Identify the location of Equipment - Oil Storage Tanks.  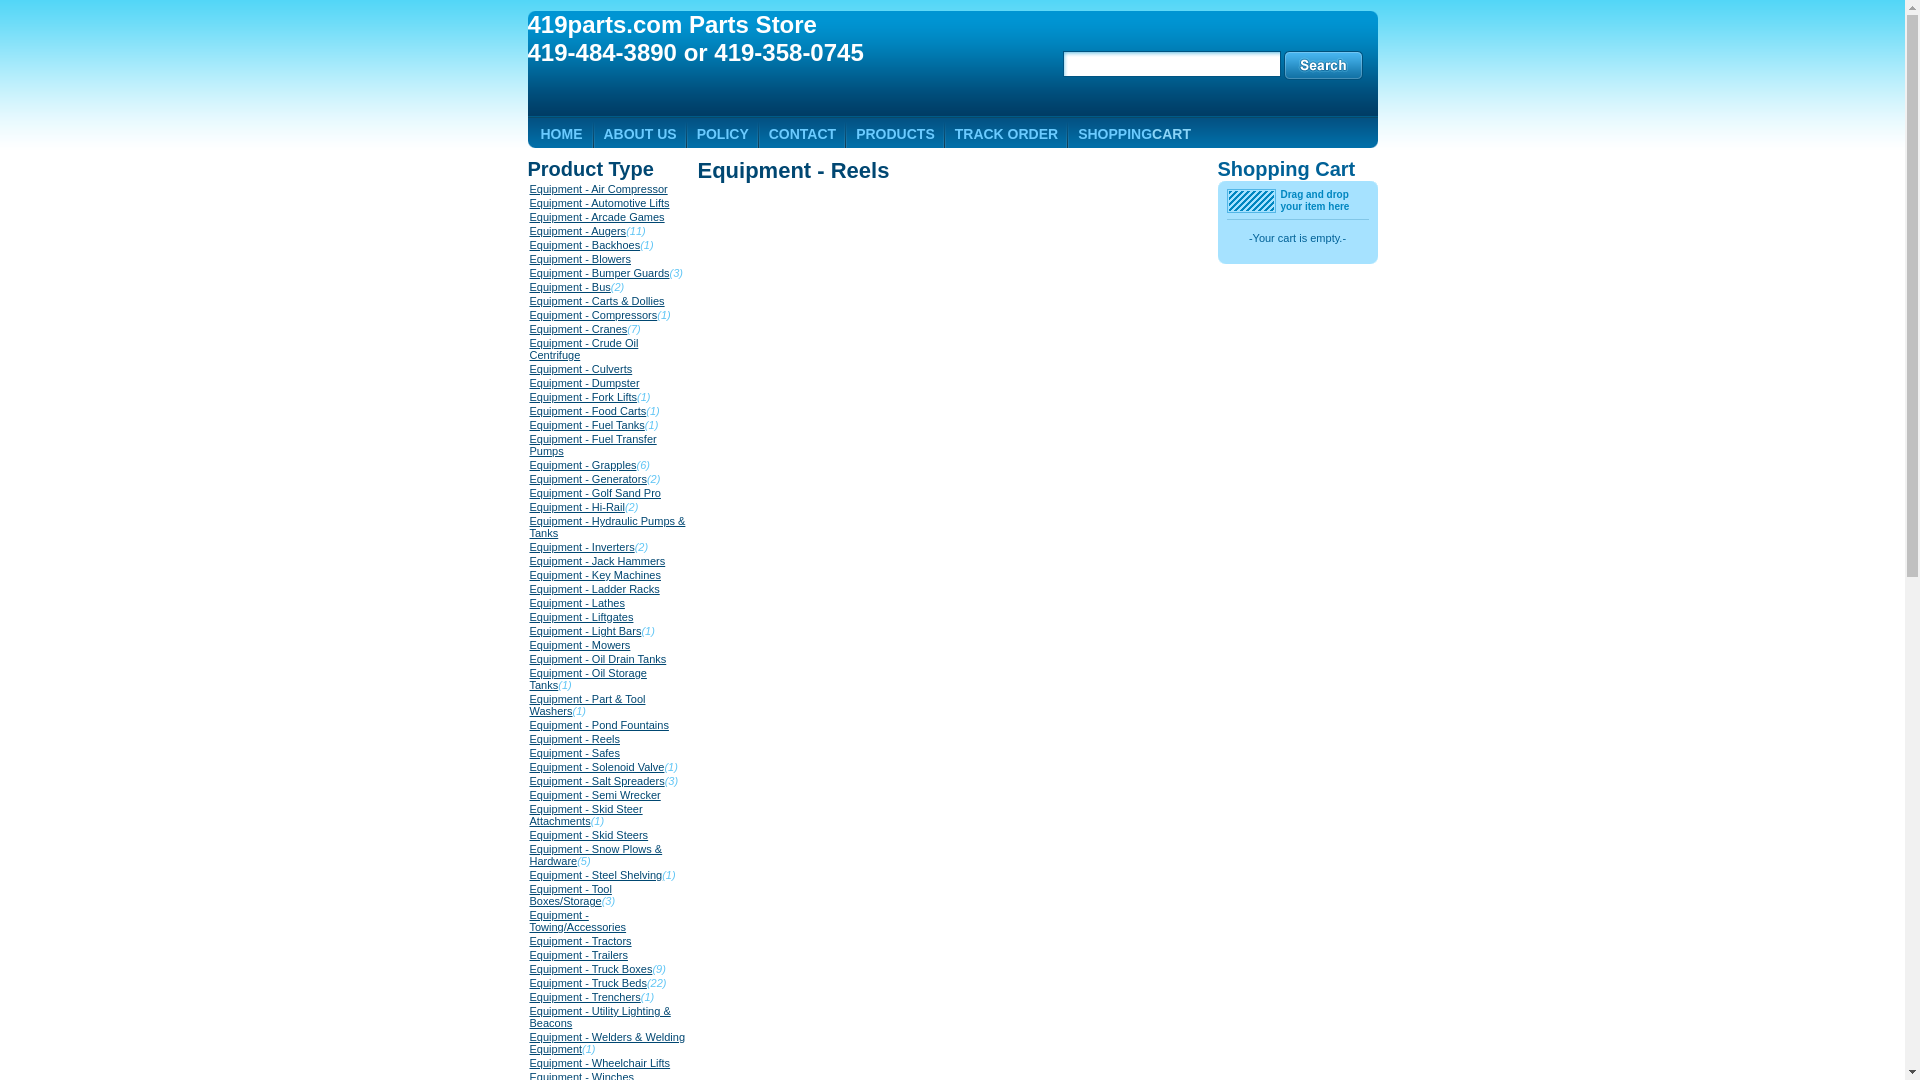
(588, 679).